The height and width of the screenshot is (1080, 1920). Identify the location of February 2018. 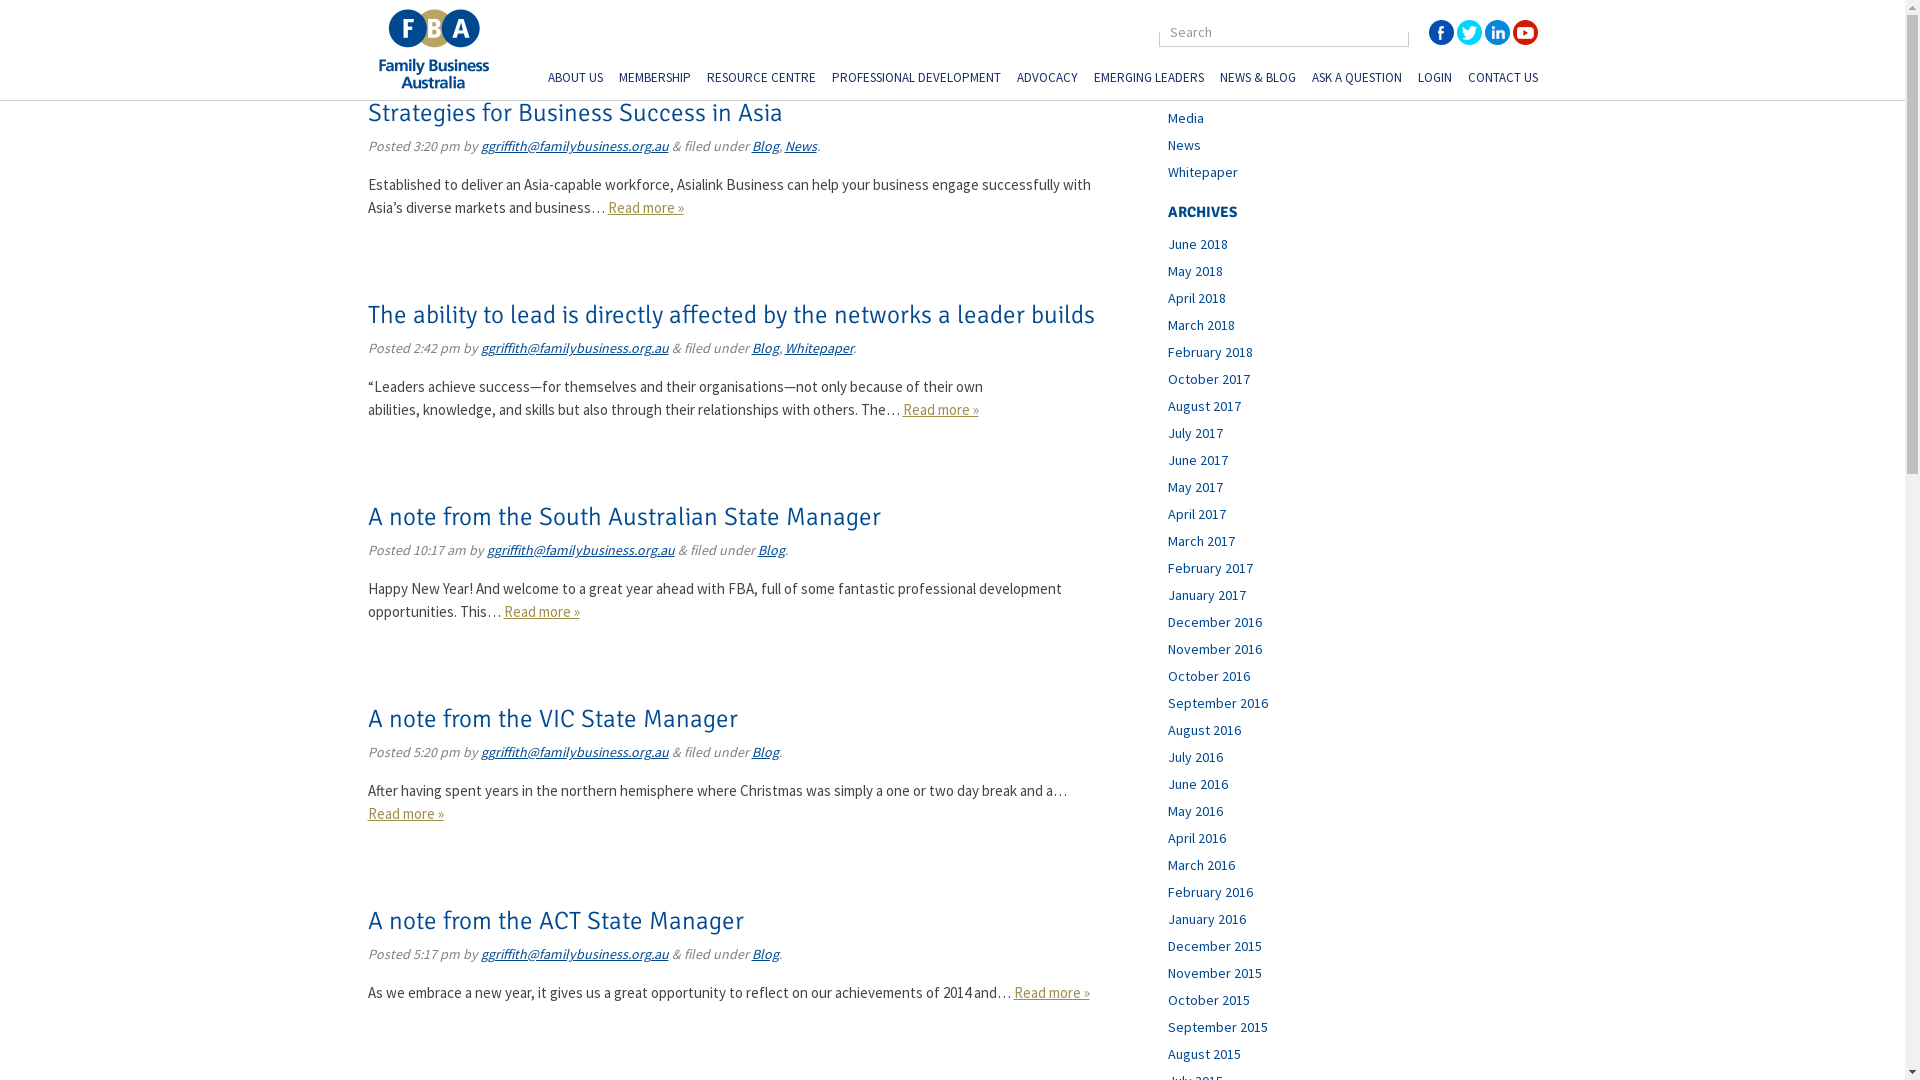
(1210, 352).